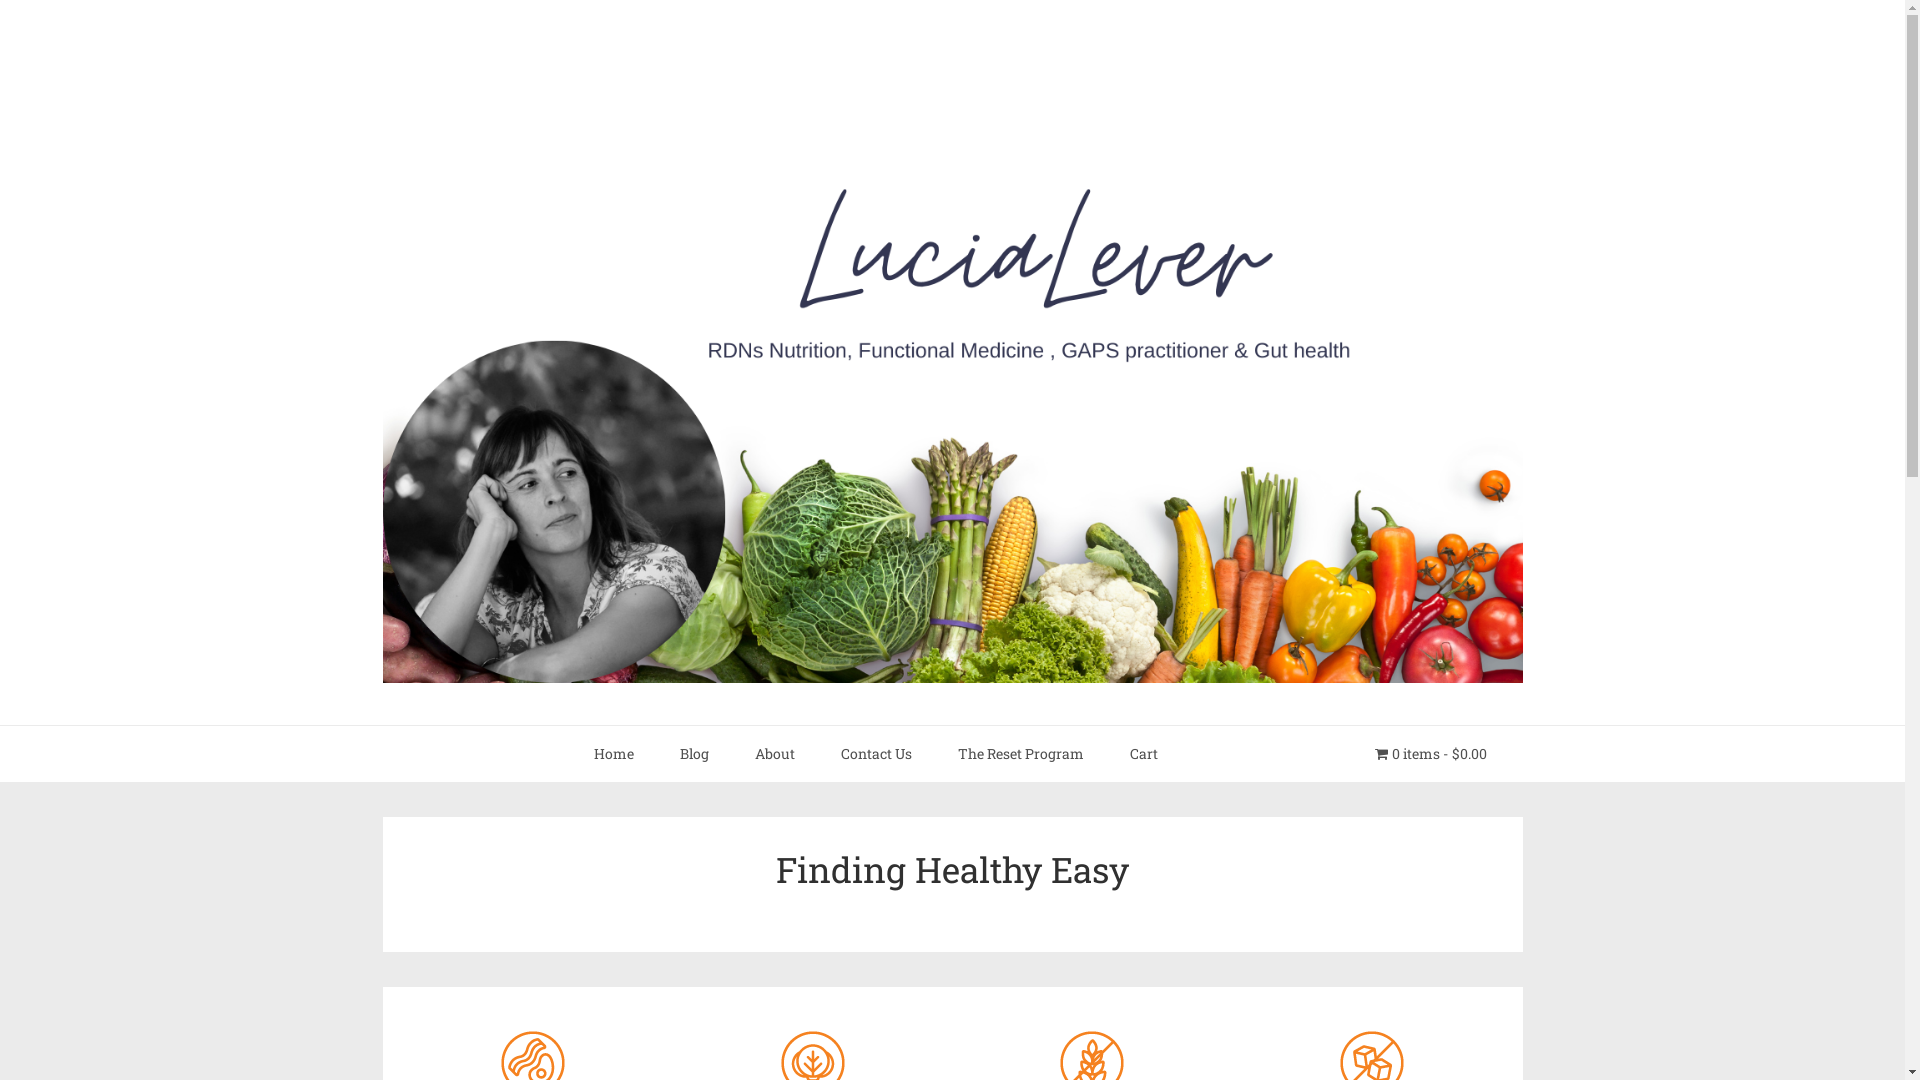 This screenshot has height=1080, width=1920. What do you see at coordinates (694, 754) in the screenshot?
I see `Blog` at bounding box center [694, 754].